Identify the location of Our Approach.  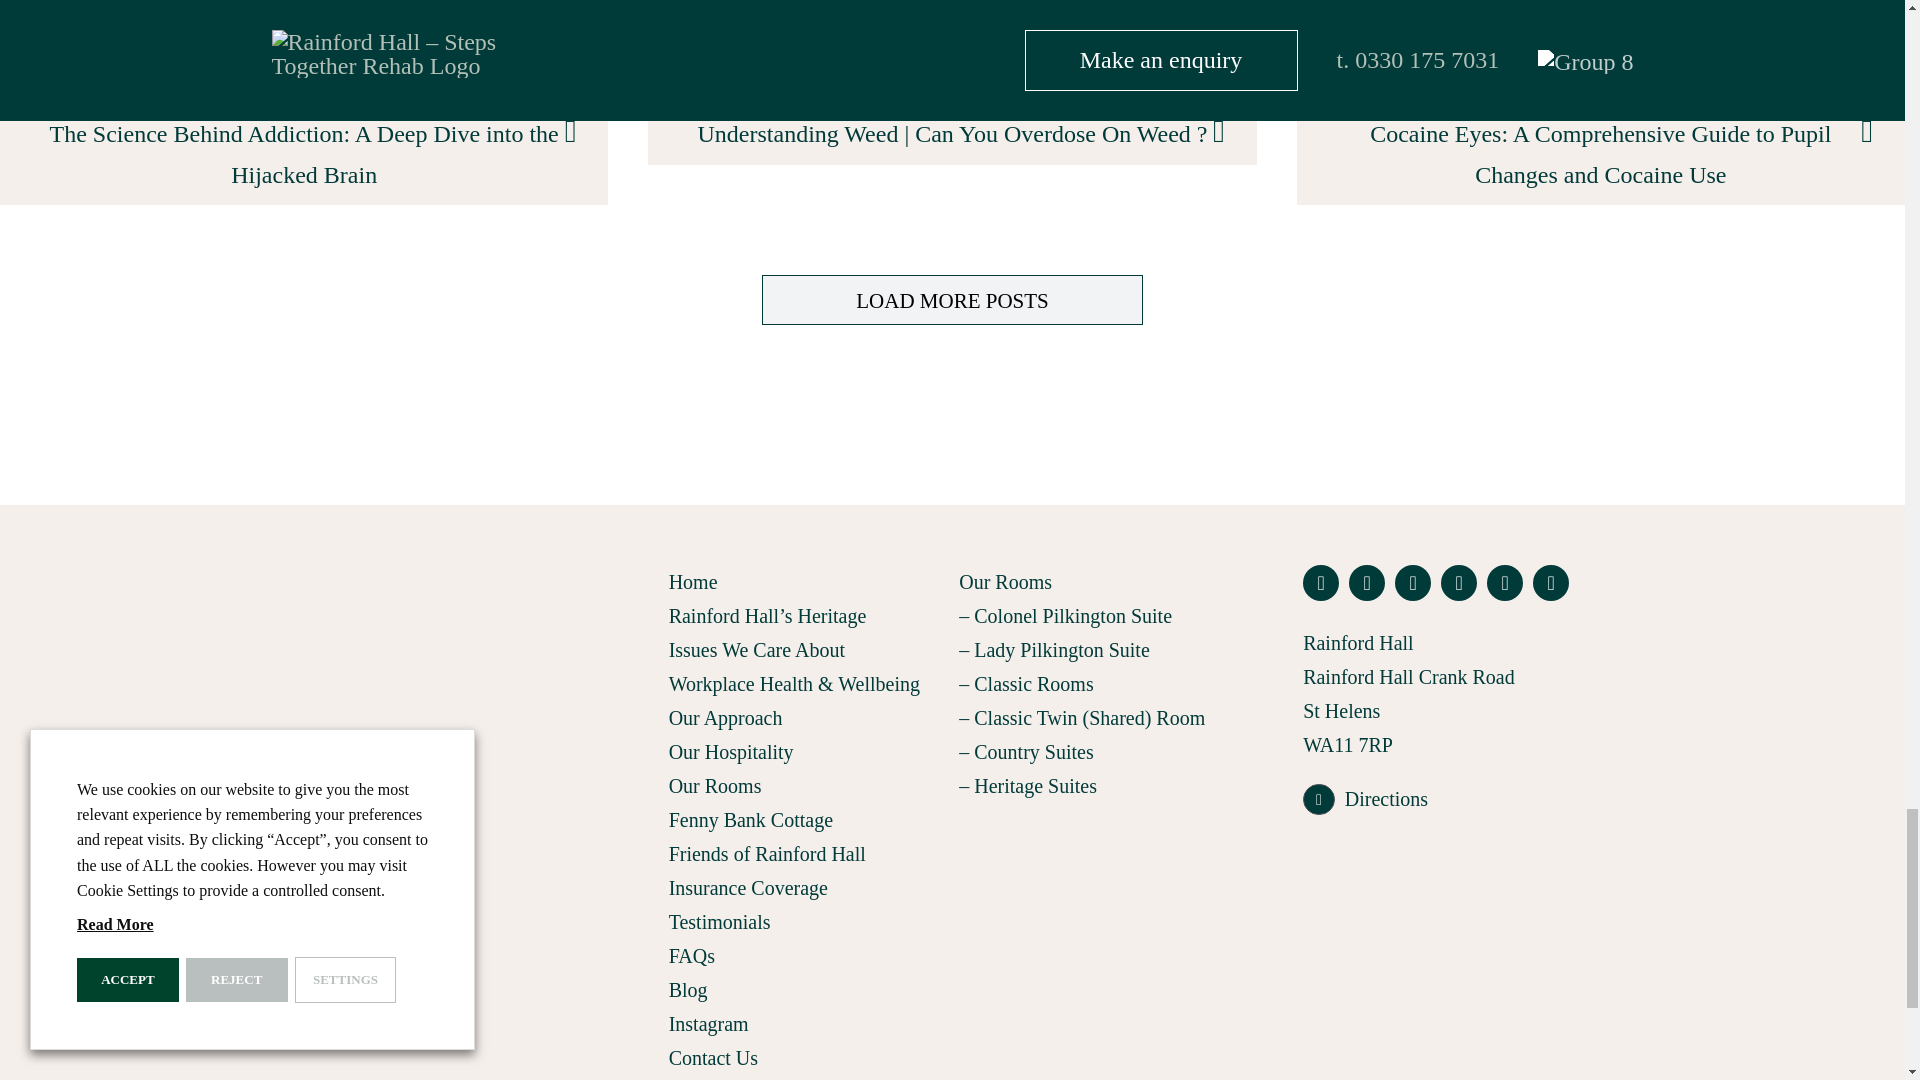
(807, 718).